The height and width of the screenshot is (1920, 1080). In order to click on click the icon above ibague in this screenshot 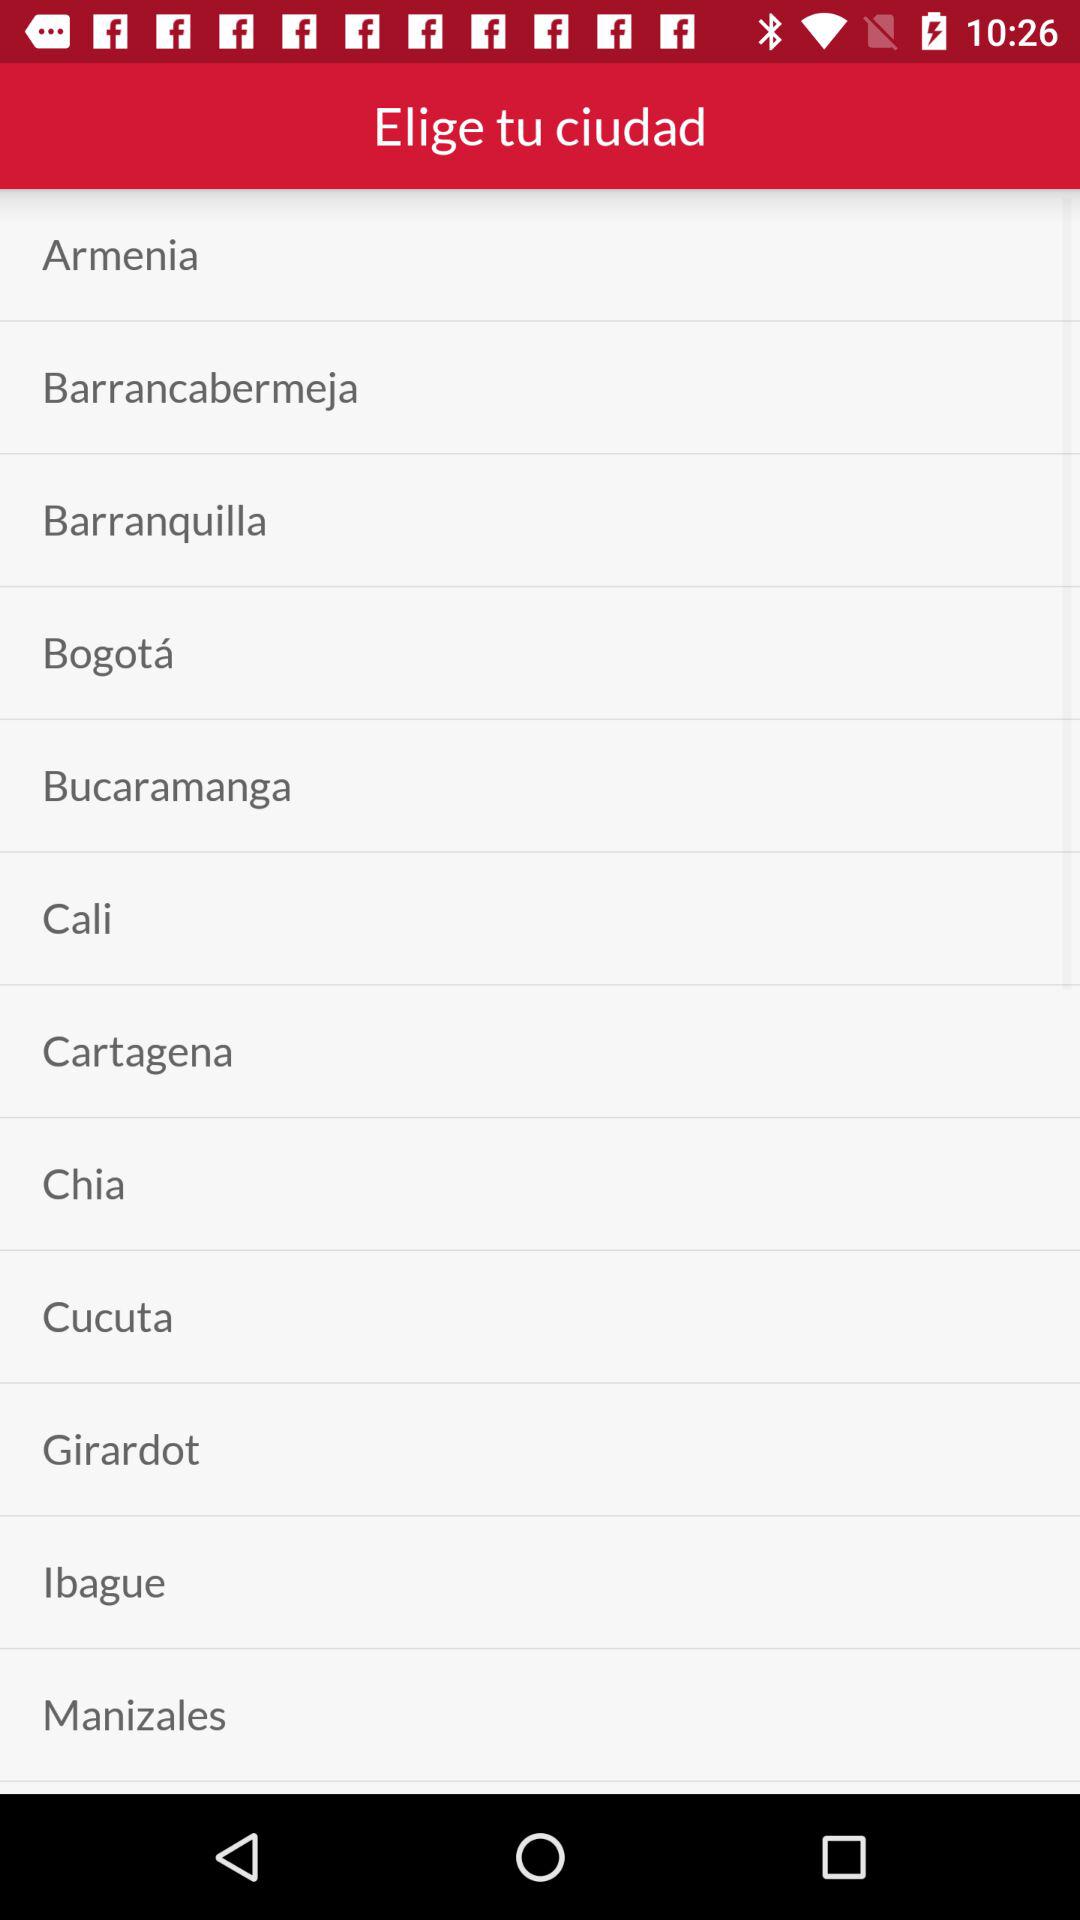, I will do `click(121, 1448)`.